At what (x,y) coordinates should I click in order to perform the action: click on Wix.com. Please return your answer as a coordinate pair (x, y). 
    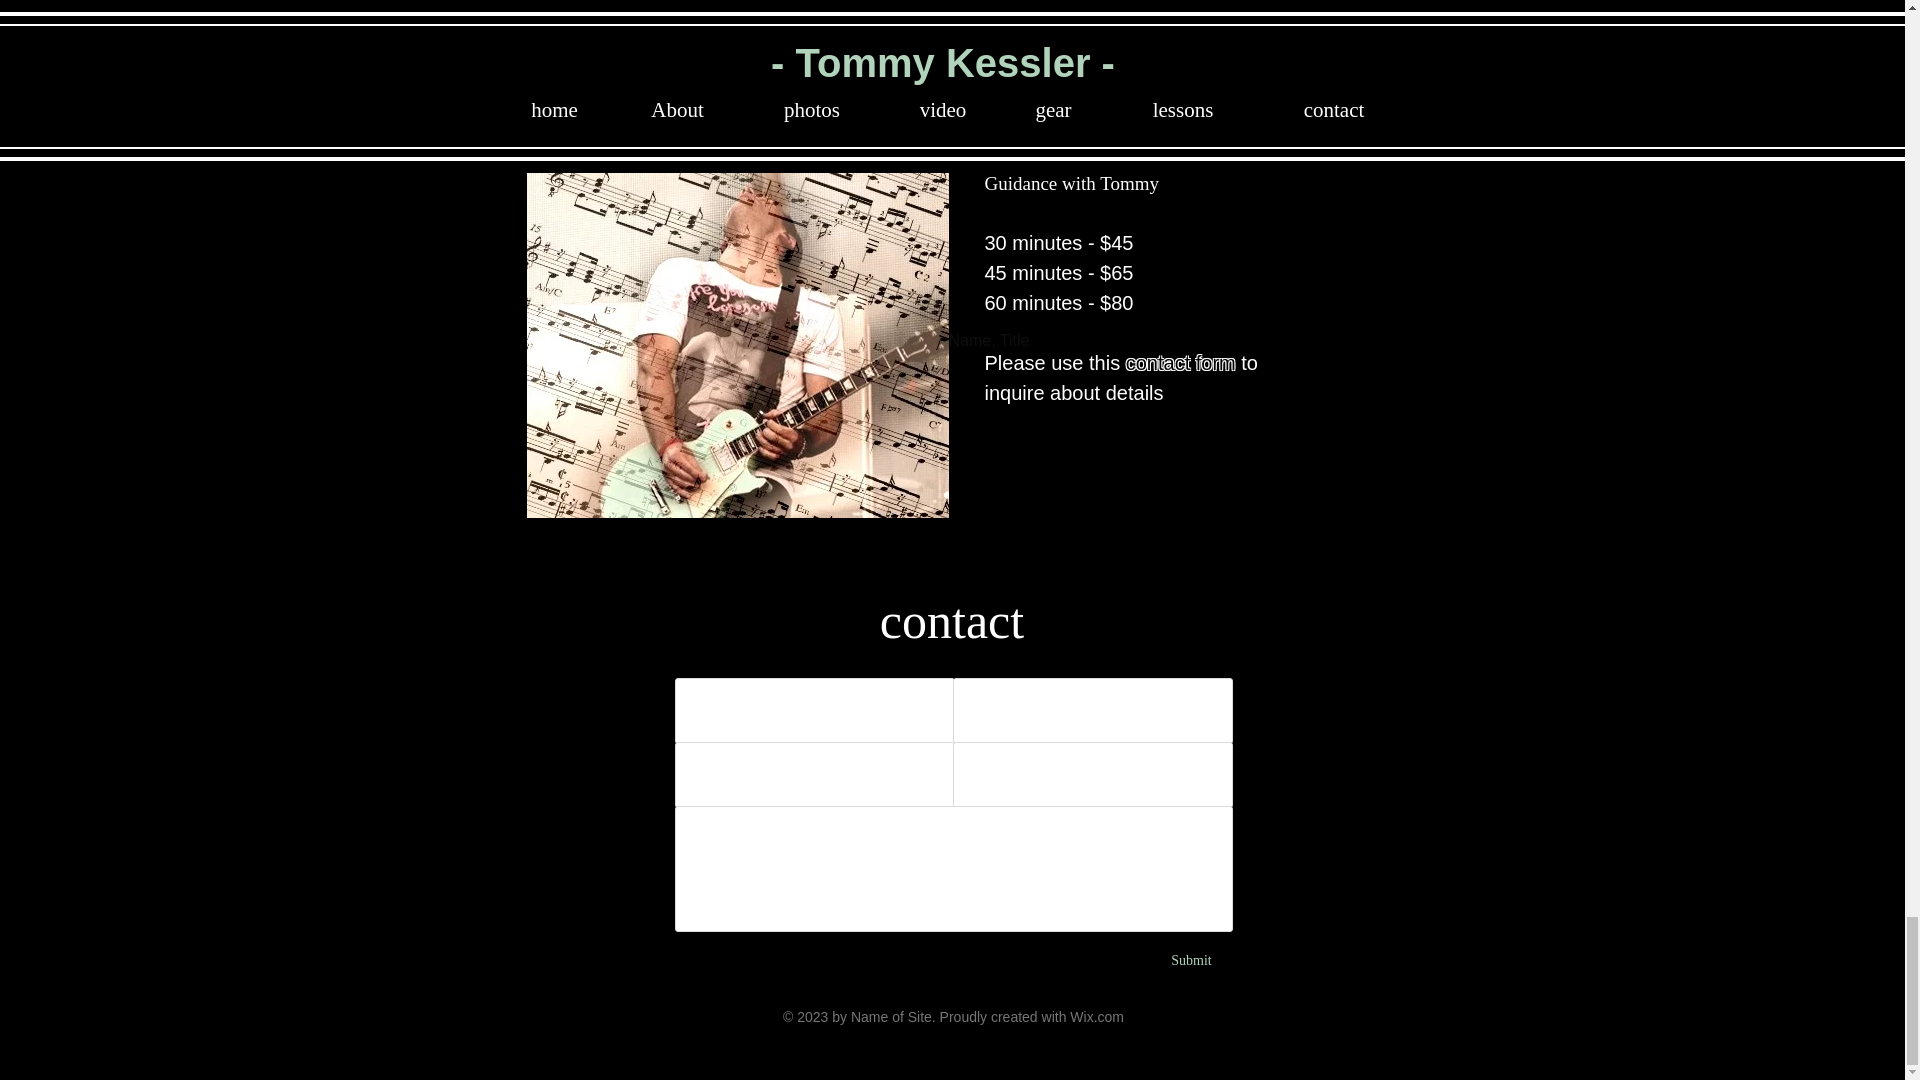
    Looking at the image, I should click on (1096, 1016).